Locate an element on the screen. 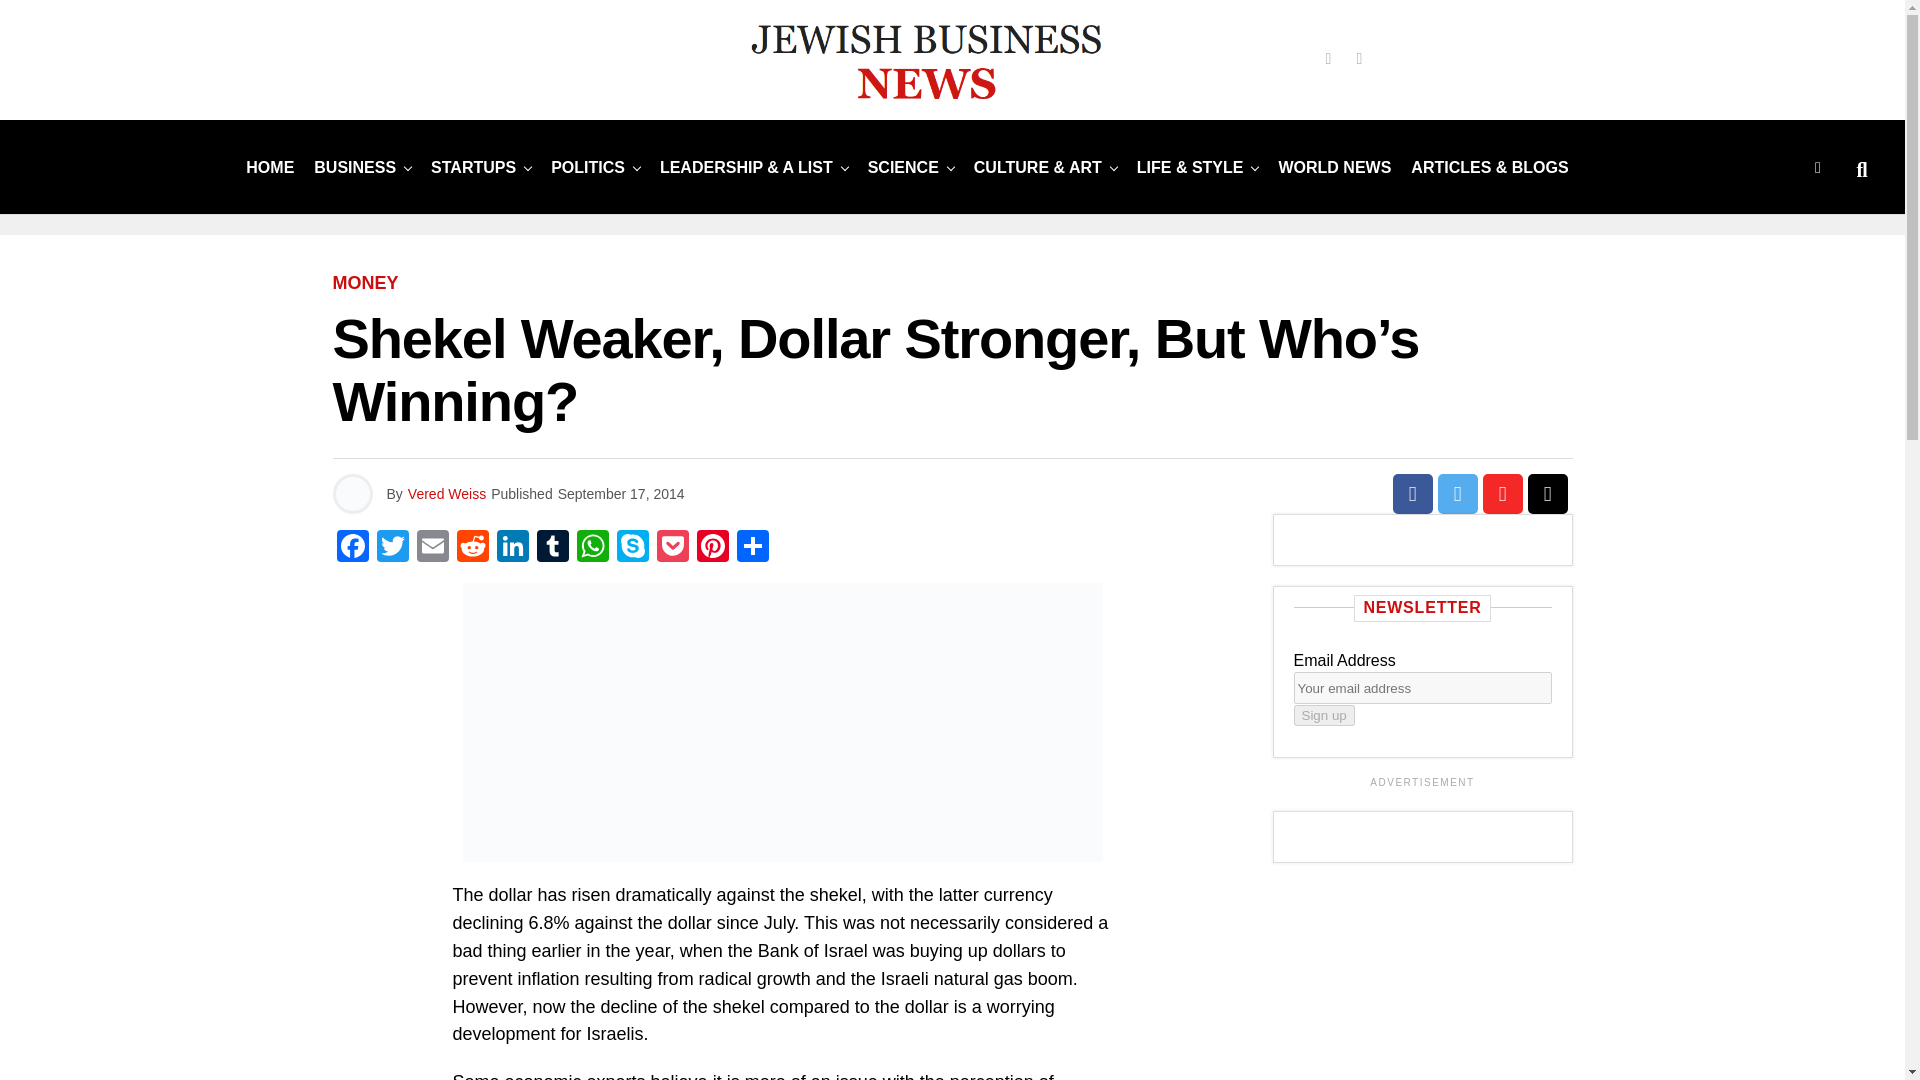  Twitter is located at coordinates (392, 548).